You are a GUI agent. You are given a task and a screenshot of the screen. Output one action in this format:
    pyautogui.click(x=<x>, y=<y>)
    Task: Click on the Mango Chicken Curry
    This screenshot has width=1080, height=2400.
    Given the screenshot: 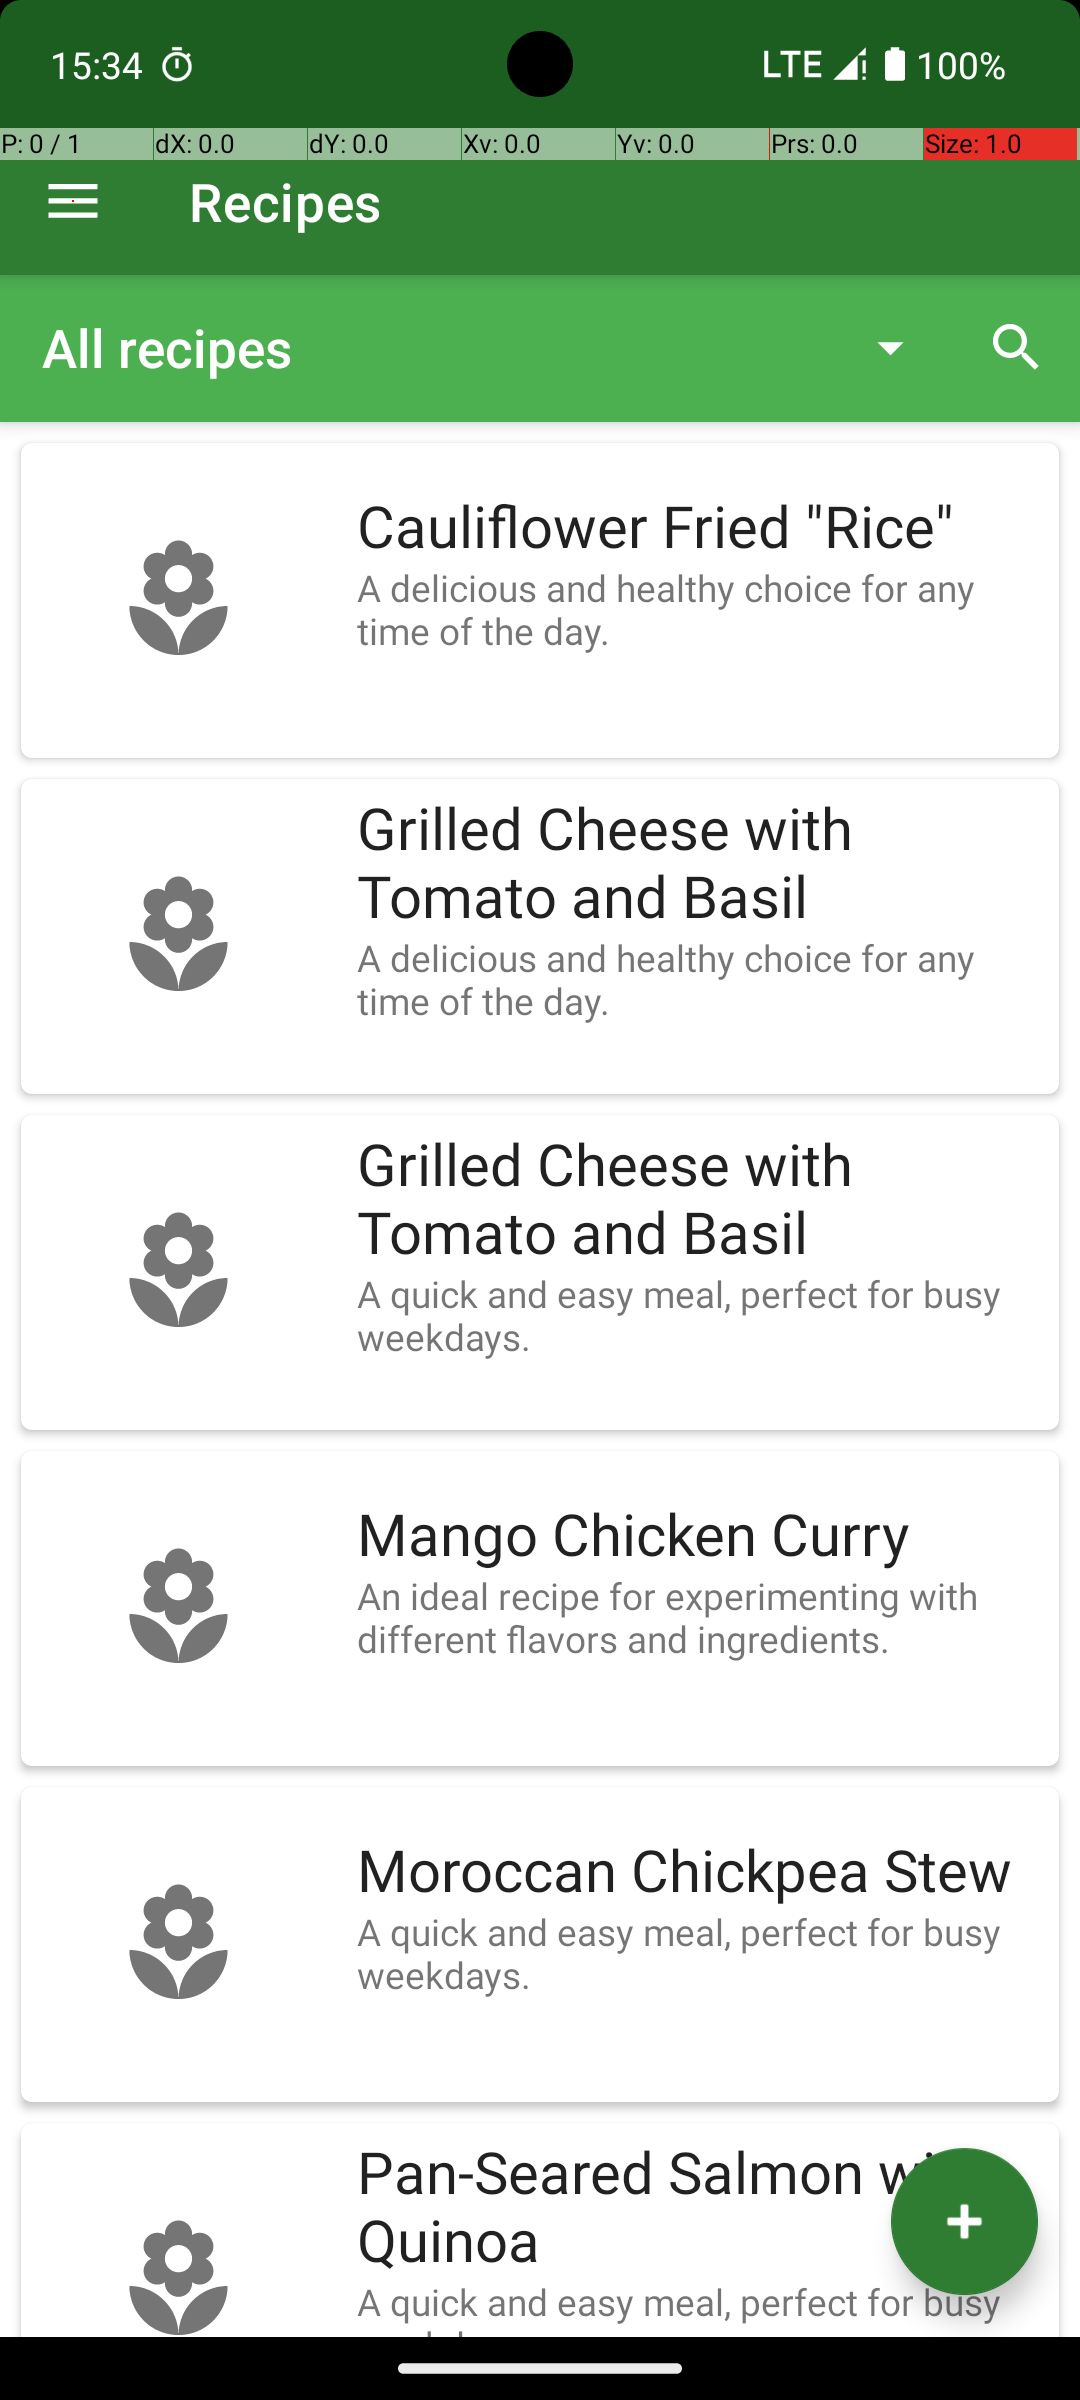 What is the action you would take?
    pyautogui.click(x=698, y=1536)
    